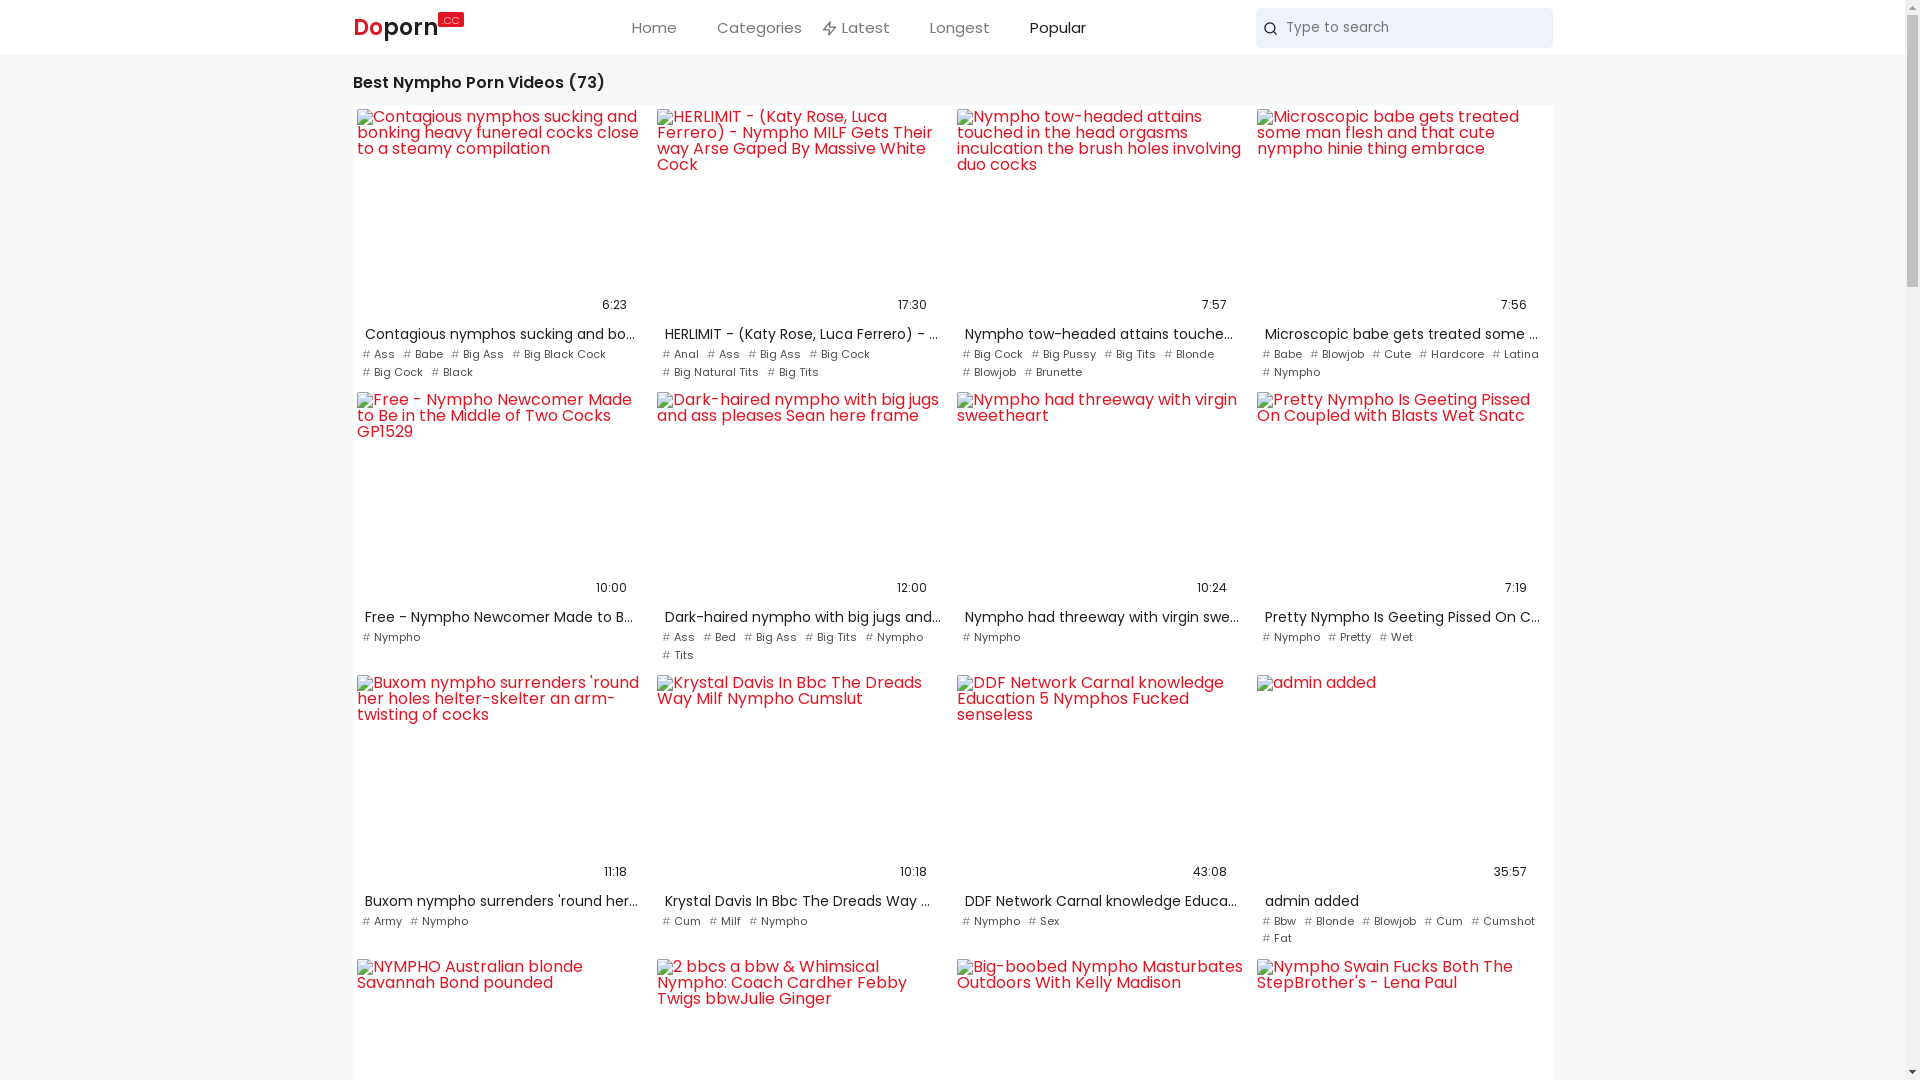 The height and width of the screenshot is (1080, 1920). I want to click on Cute, so click(1392, 354).